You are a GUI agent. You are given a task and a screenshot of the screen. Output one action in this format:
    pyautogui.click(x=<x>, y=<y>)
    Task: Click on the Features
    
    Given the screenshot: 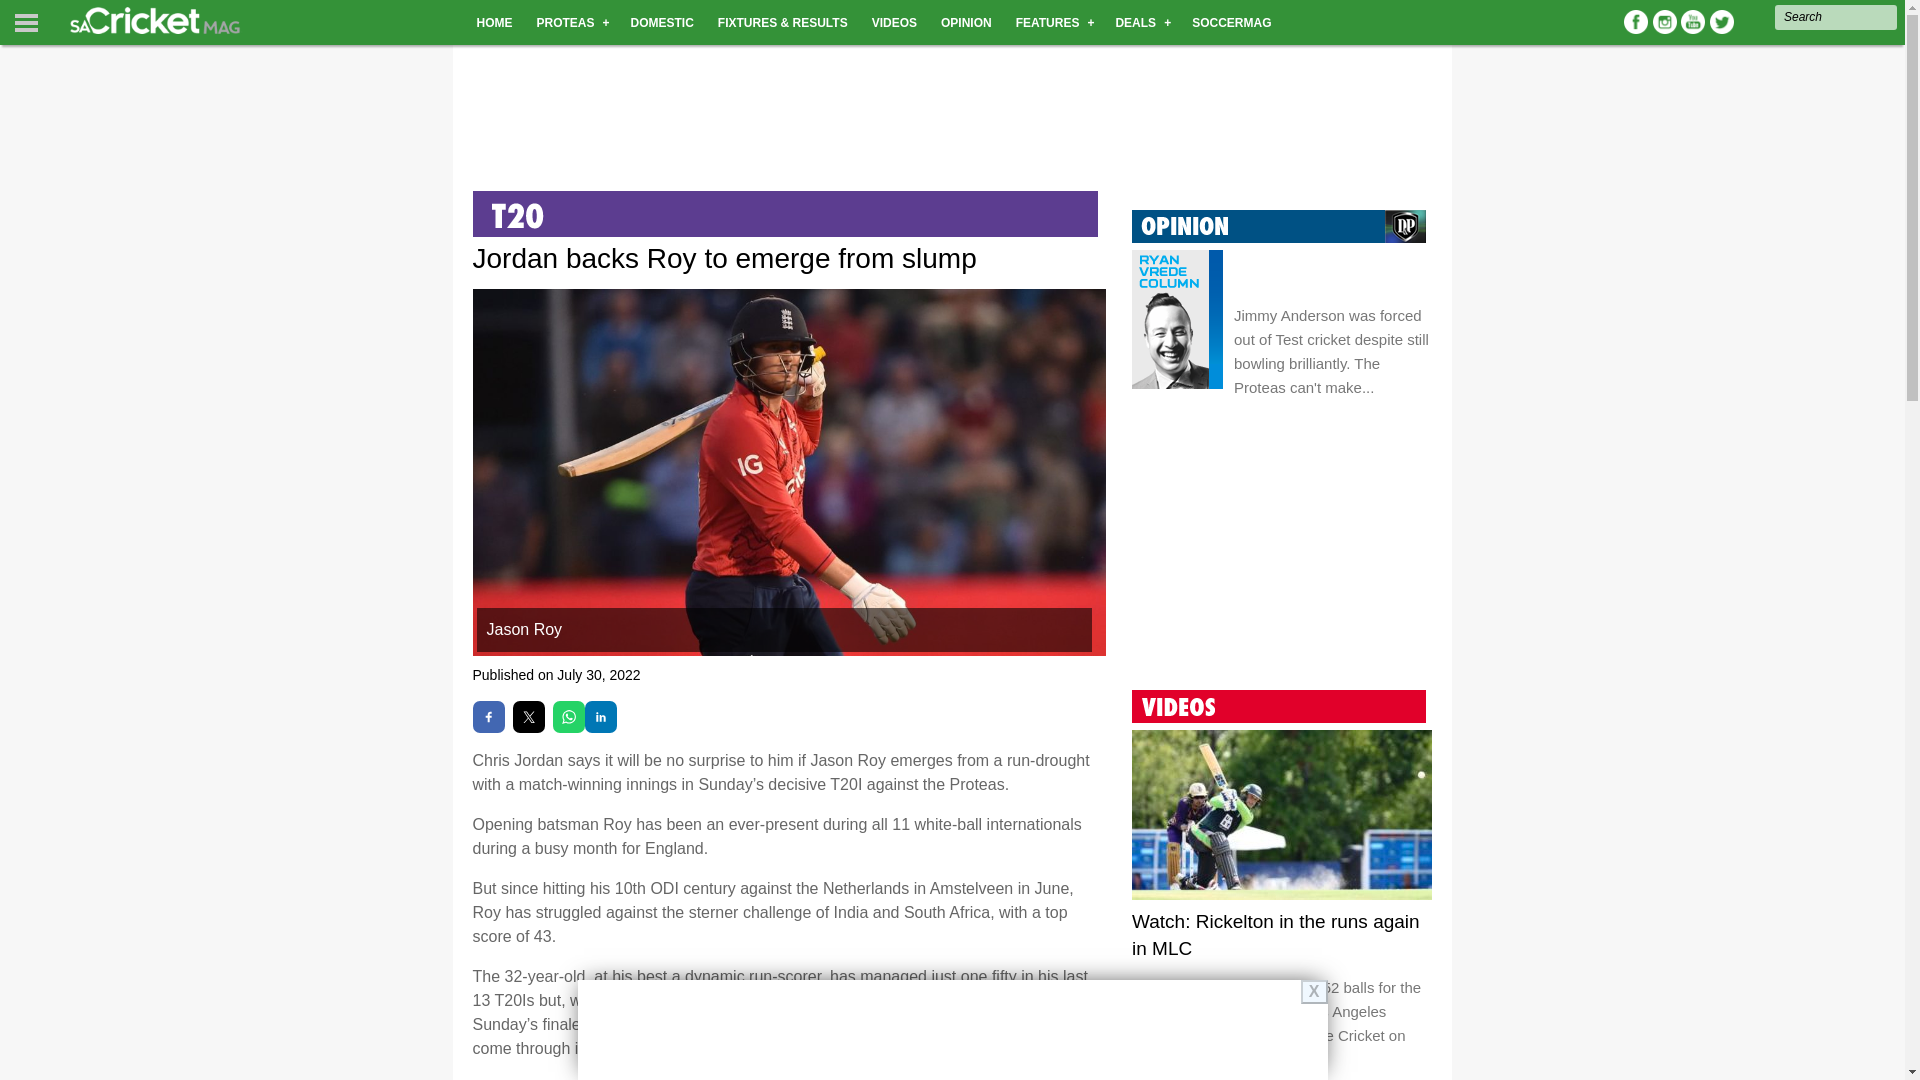 What is the action you would take?
    pyautogui.click(x=26, y=323)
    